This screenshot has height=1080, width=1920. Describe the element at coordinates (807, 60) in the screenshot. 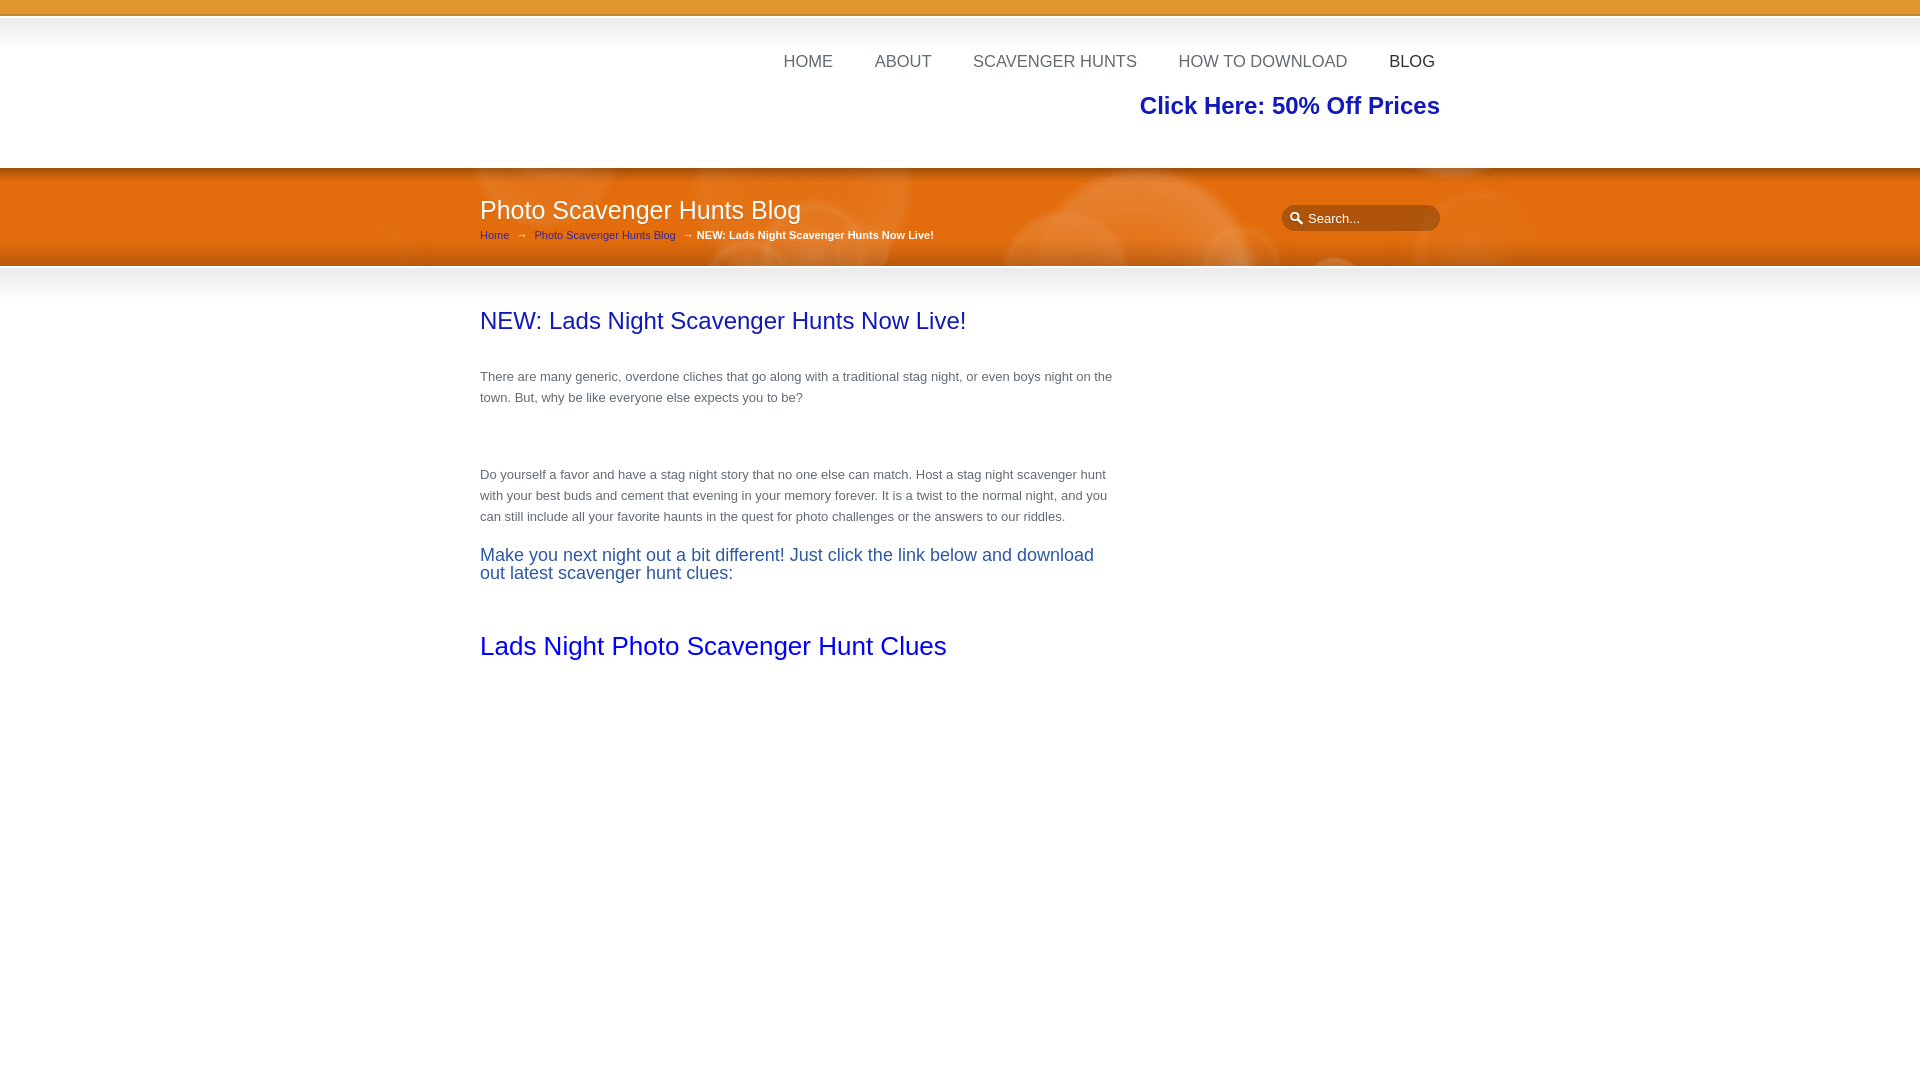

I see `HOME` at that location.